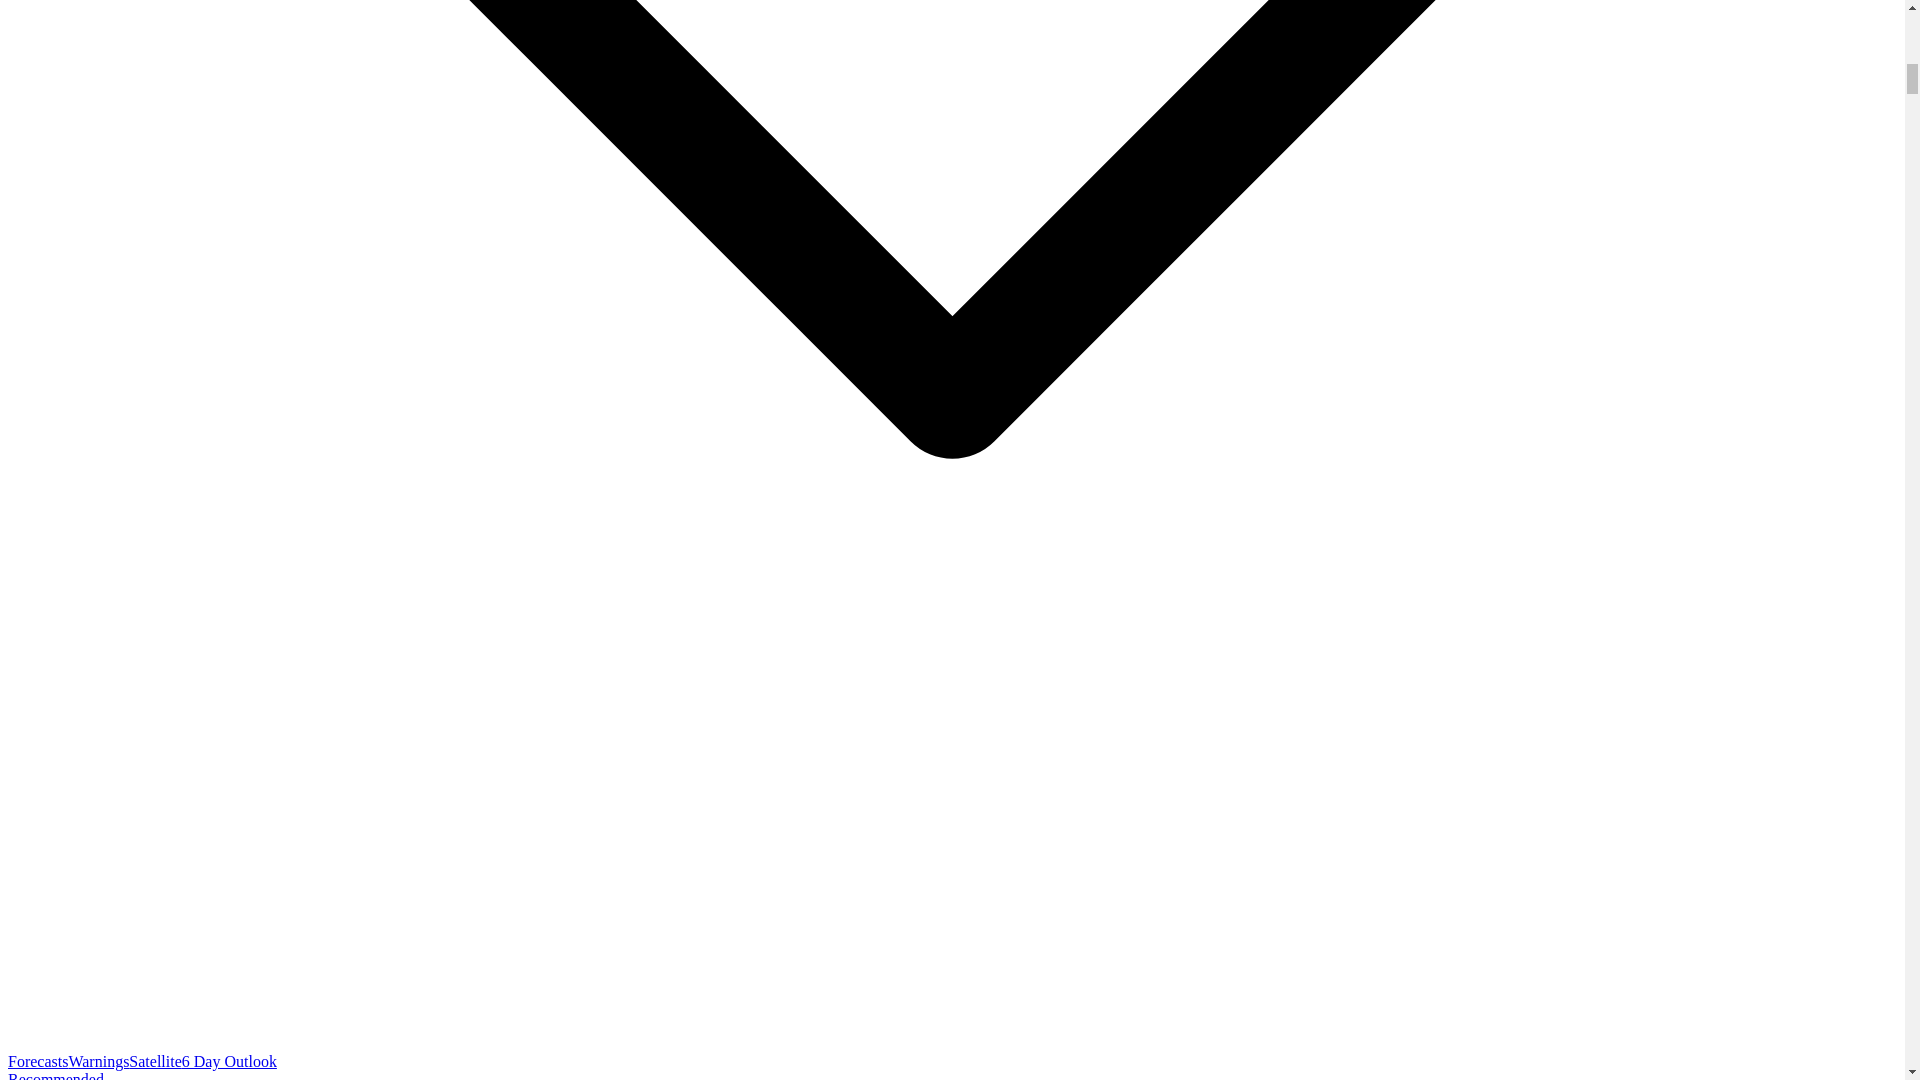 The image size is (1920, 1080). What do you see at coordinates (98, 1062) in the screenshot?
I see `Warnings` at bounding box center [98, 1062].